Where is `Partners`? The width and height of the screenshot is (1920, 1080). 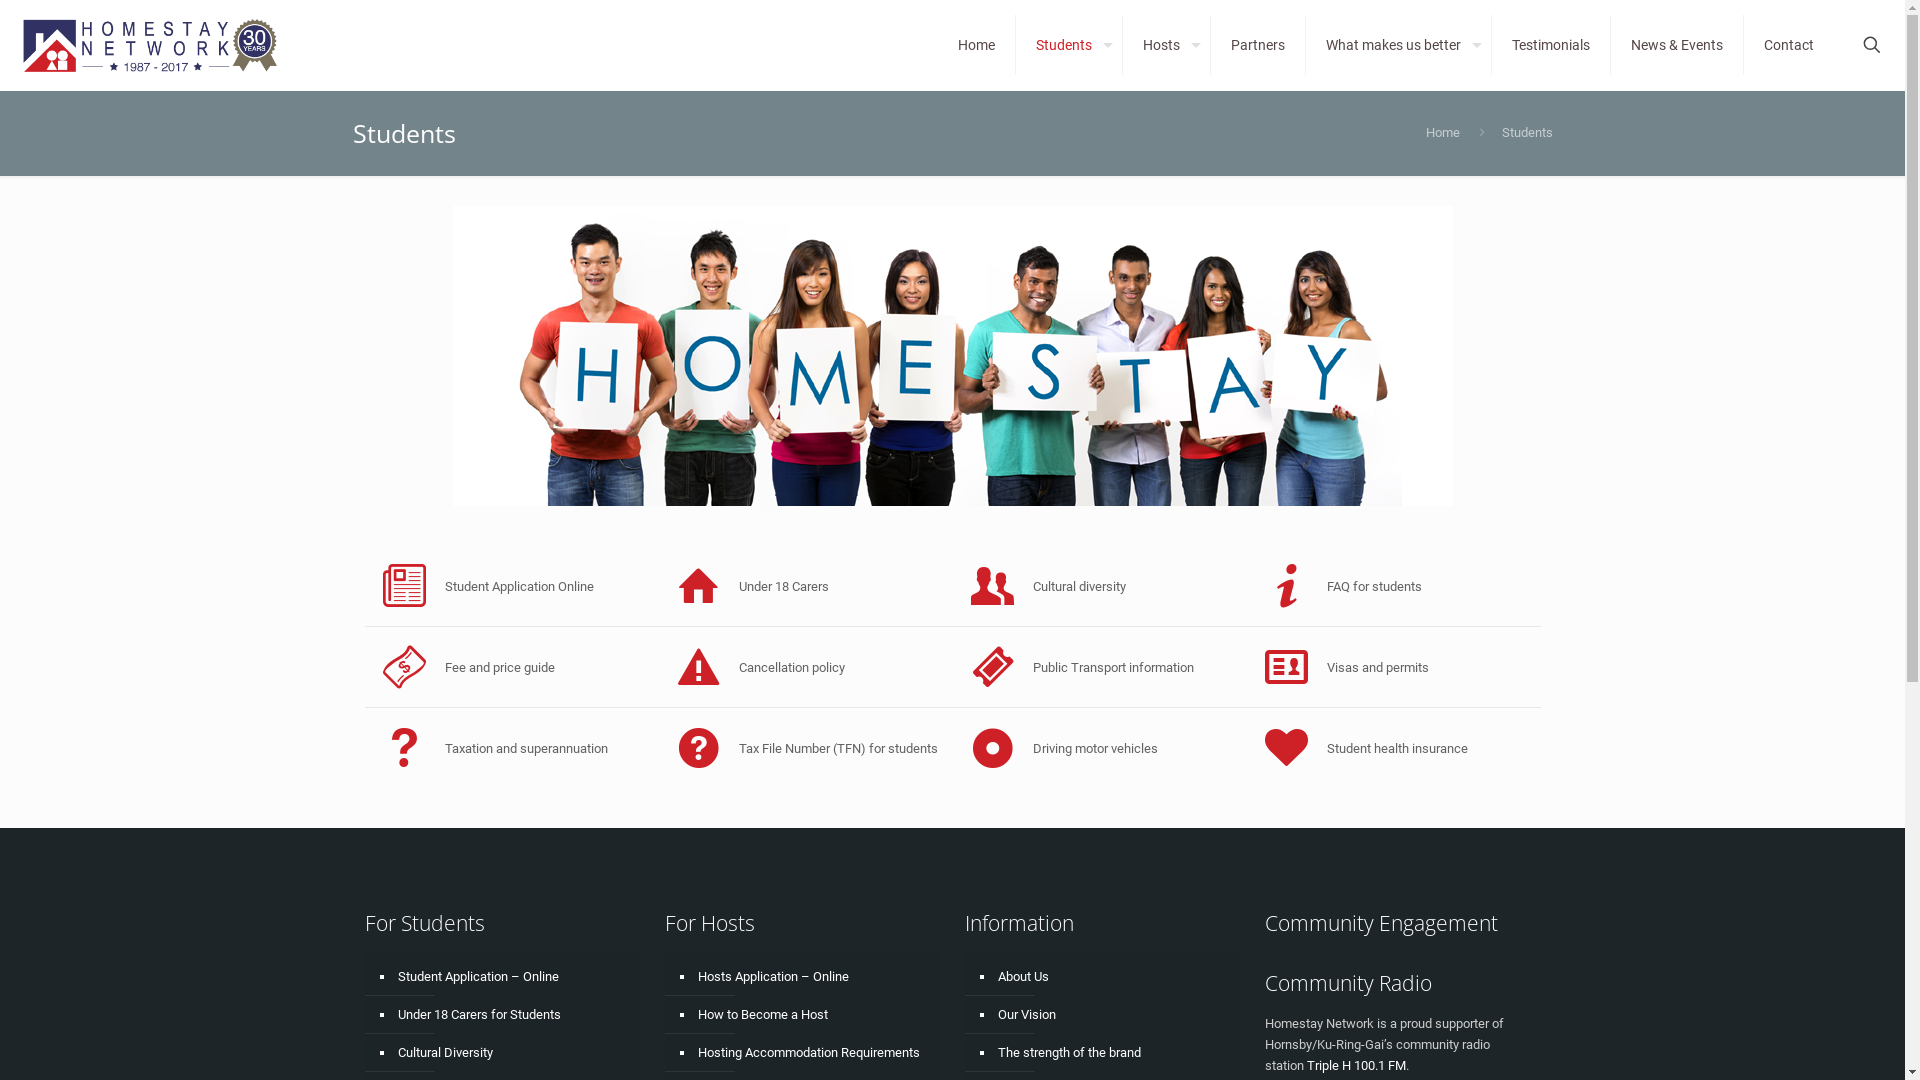 Partners is located at coordinates (1258, 45).